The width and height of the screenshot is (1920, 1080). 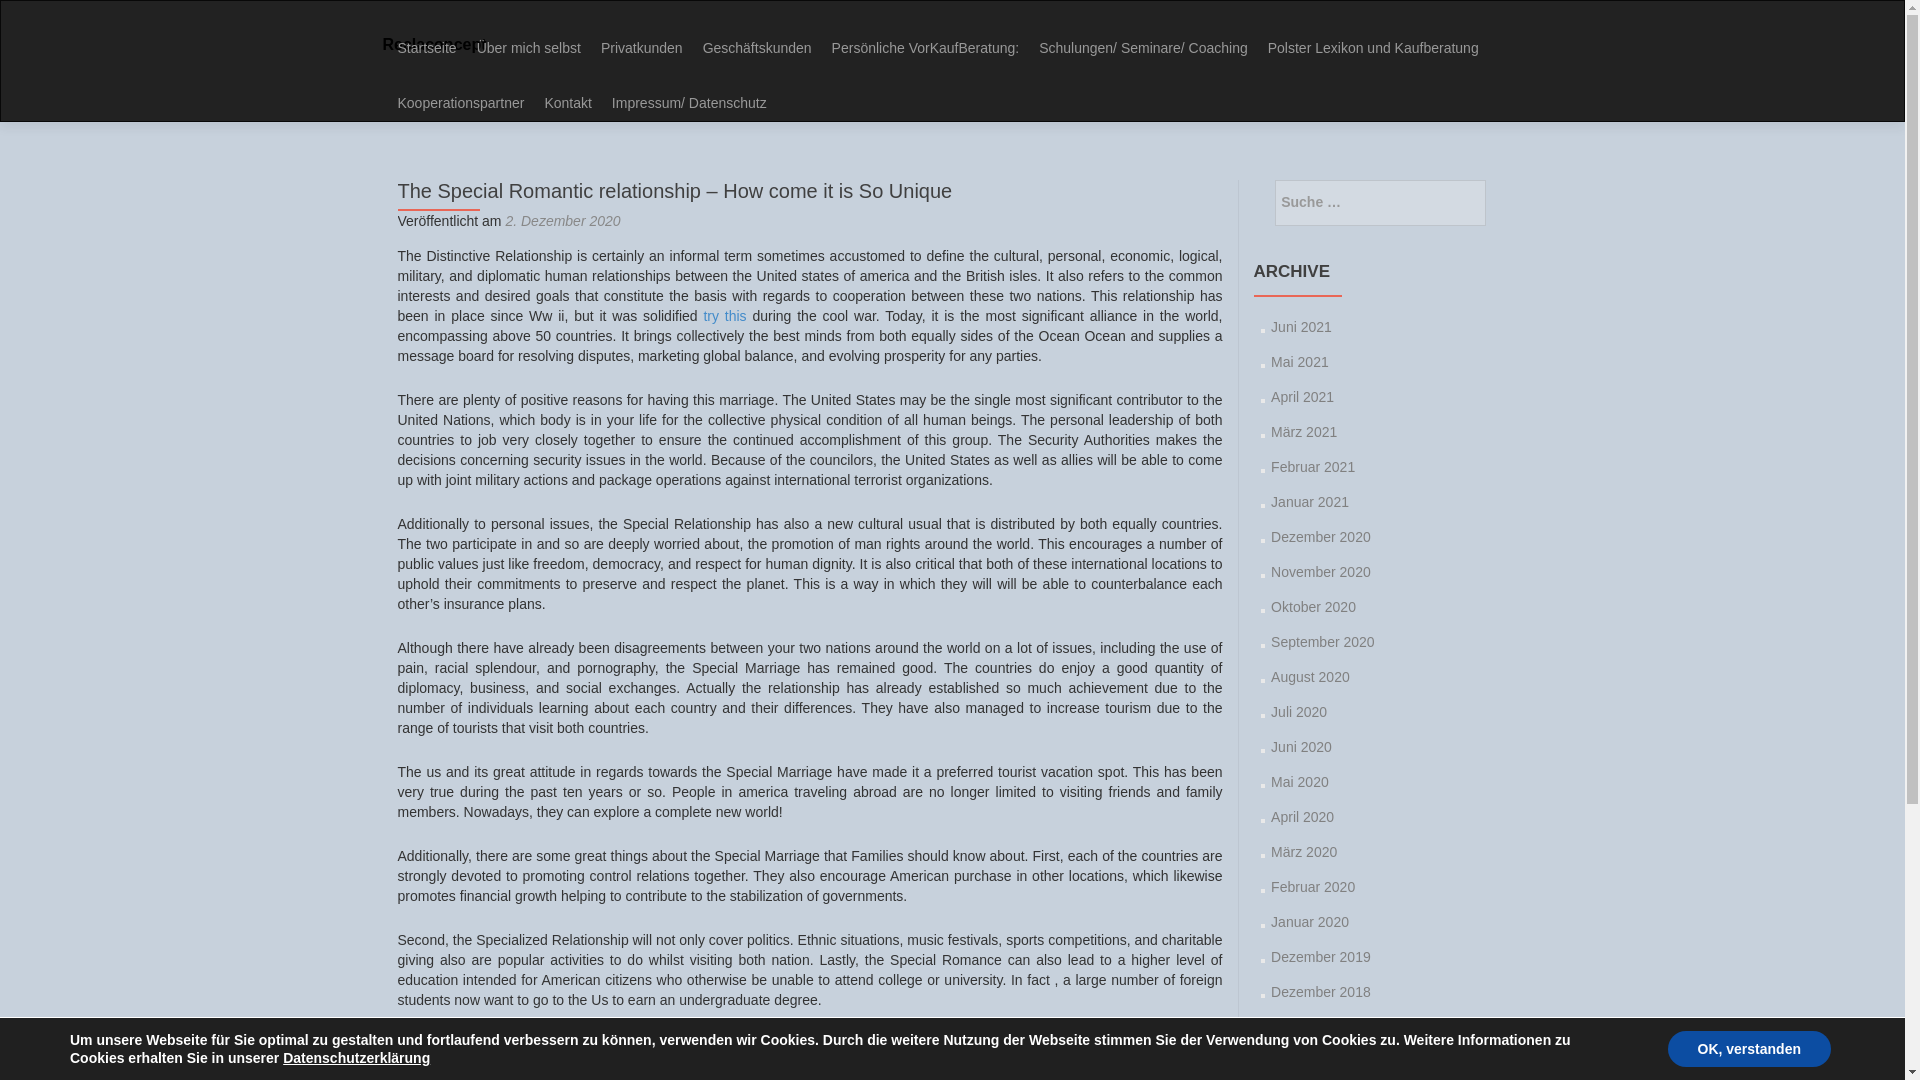 I want to click on Kontakt, so click(x=567, y=103).